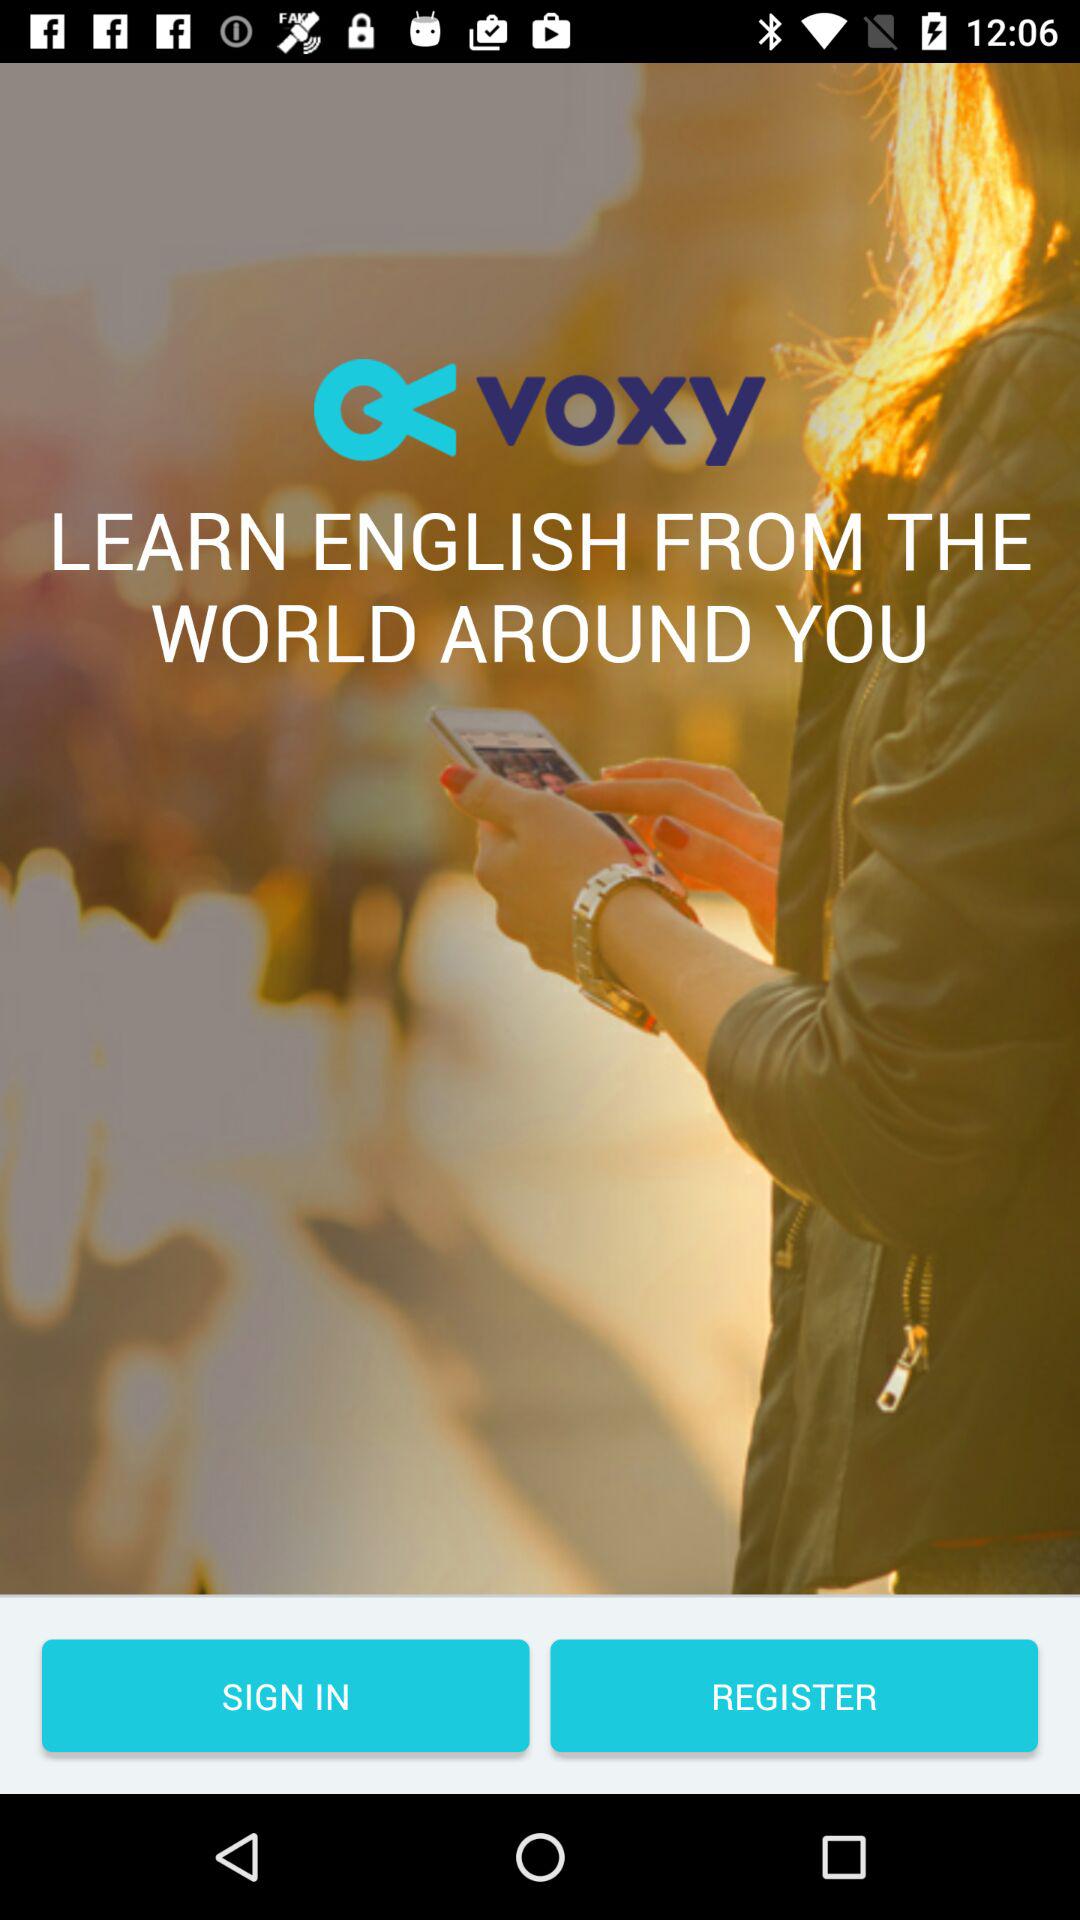 The width and height of the screenshot is (1080, 1920). What do you see at coordinates (286, 1696) in the screenshot?
I see `turn off the item next to the register button` at bounding box center [286, 1696].